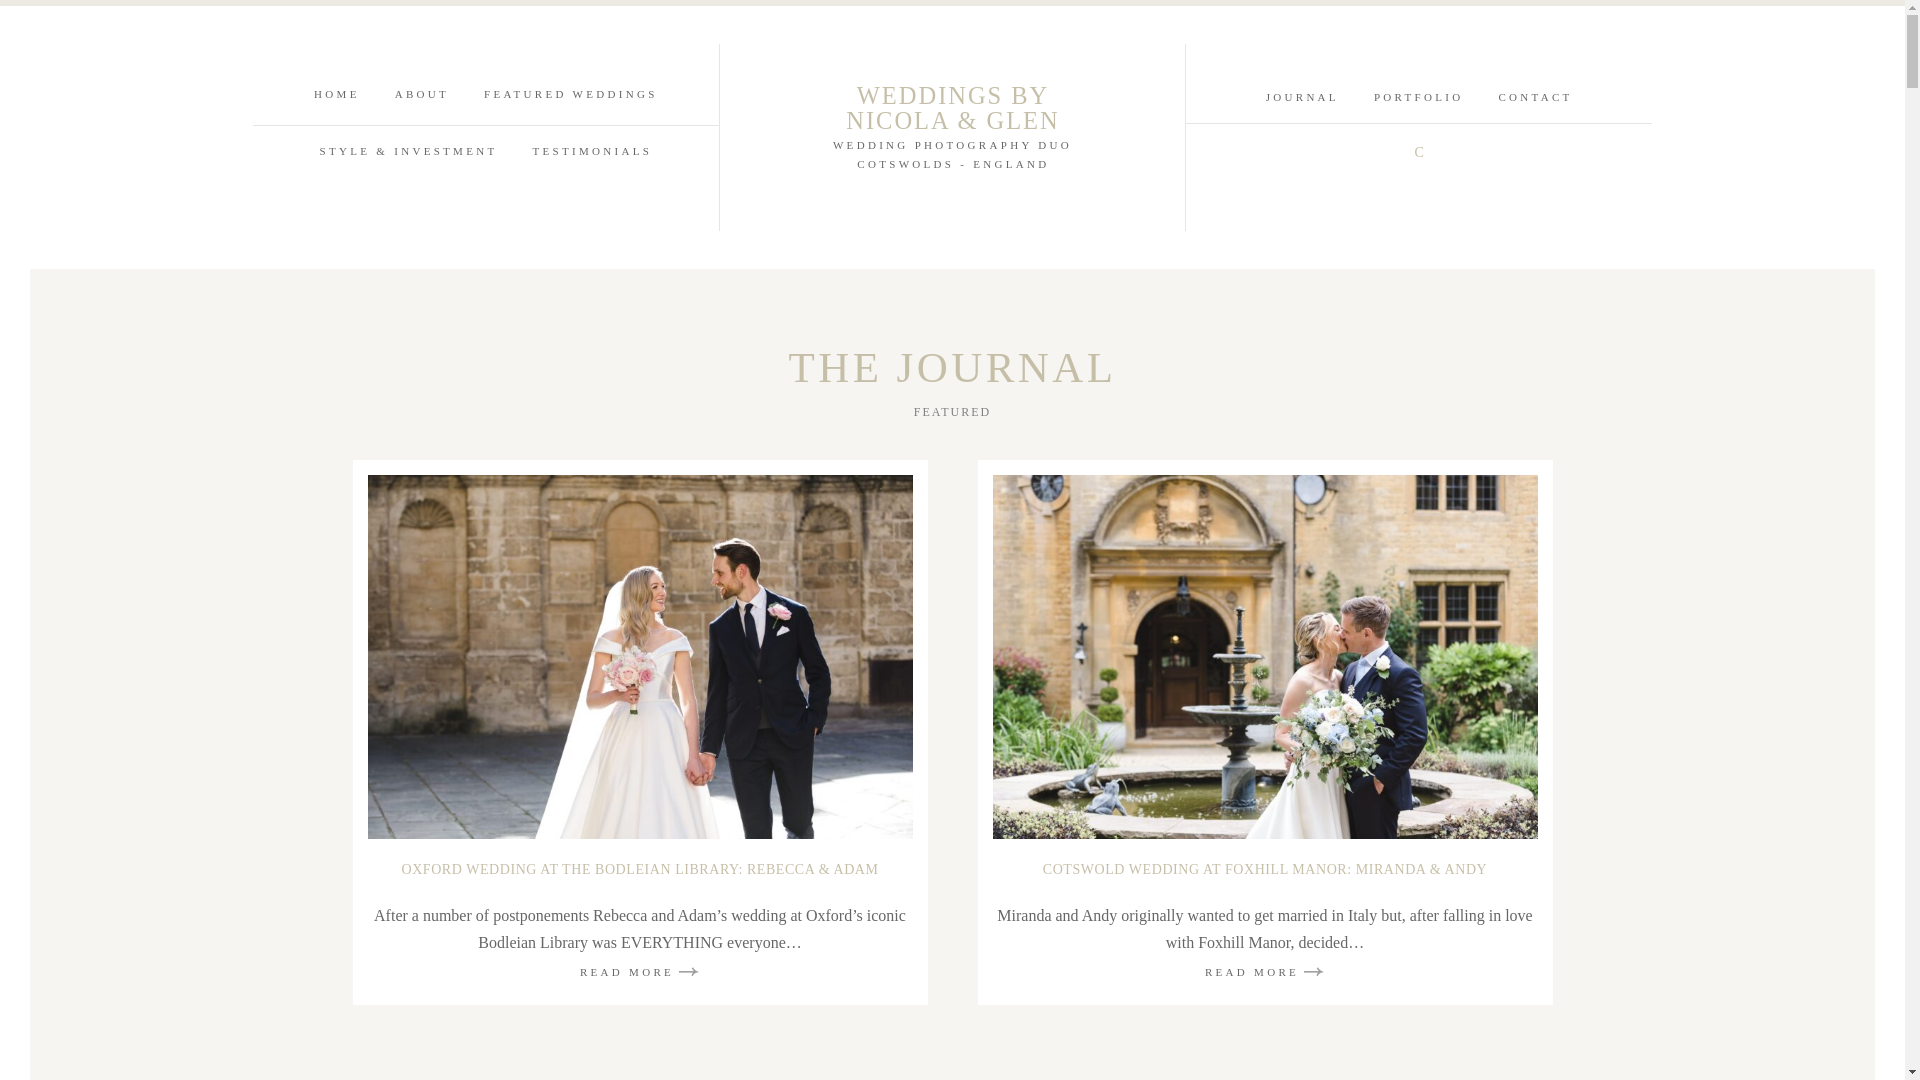 This screenshot has height=1080, width=1920. I want to click on READ MORE, so click(1264, 970).